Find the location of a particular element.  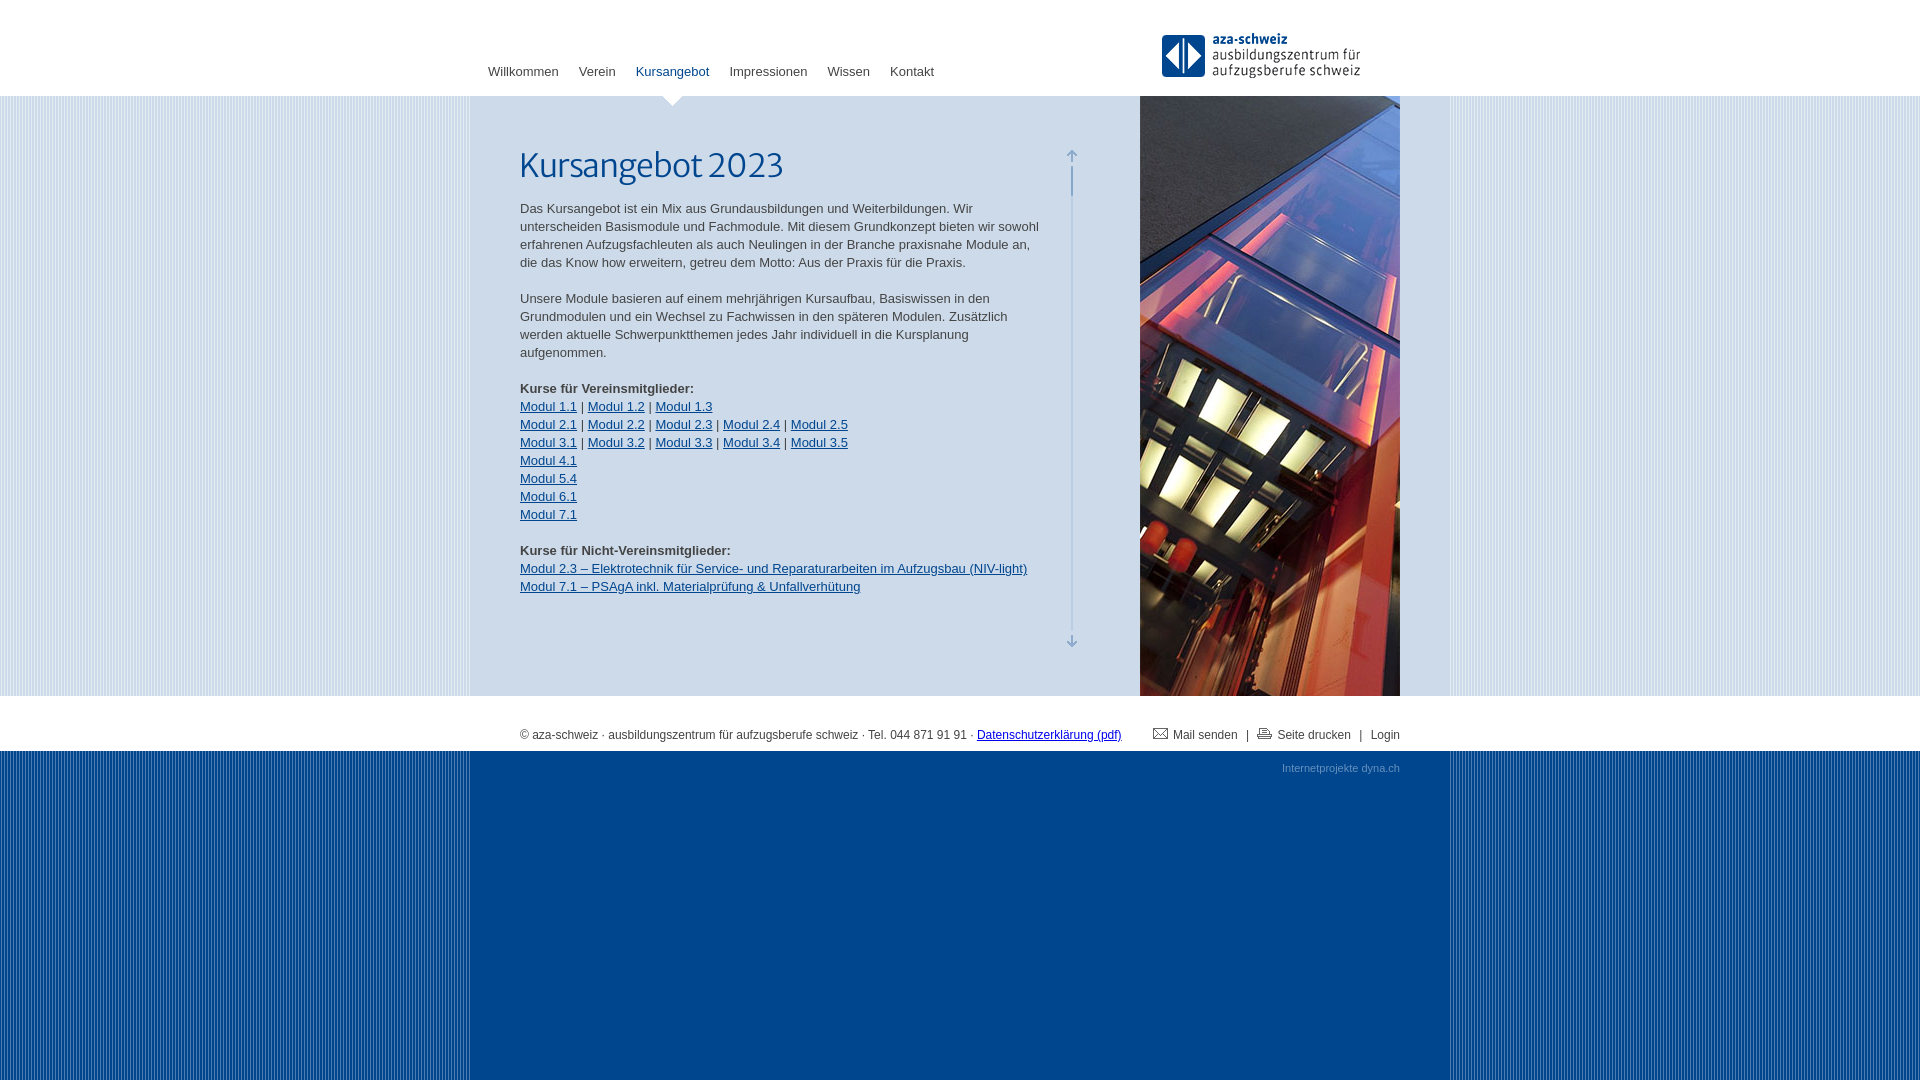

Modul 3.5 is located at coordinates (820, 442).